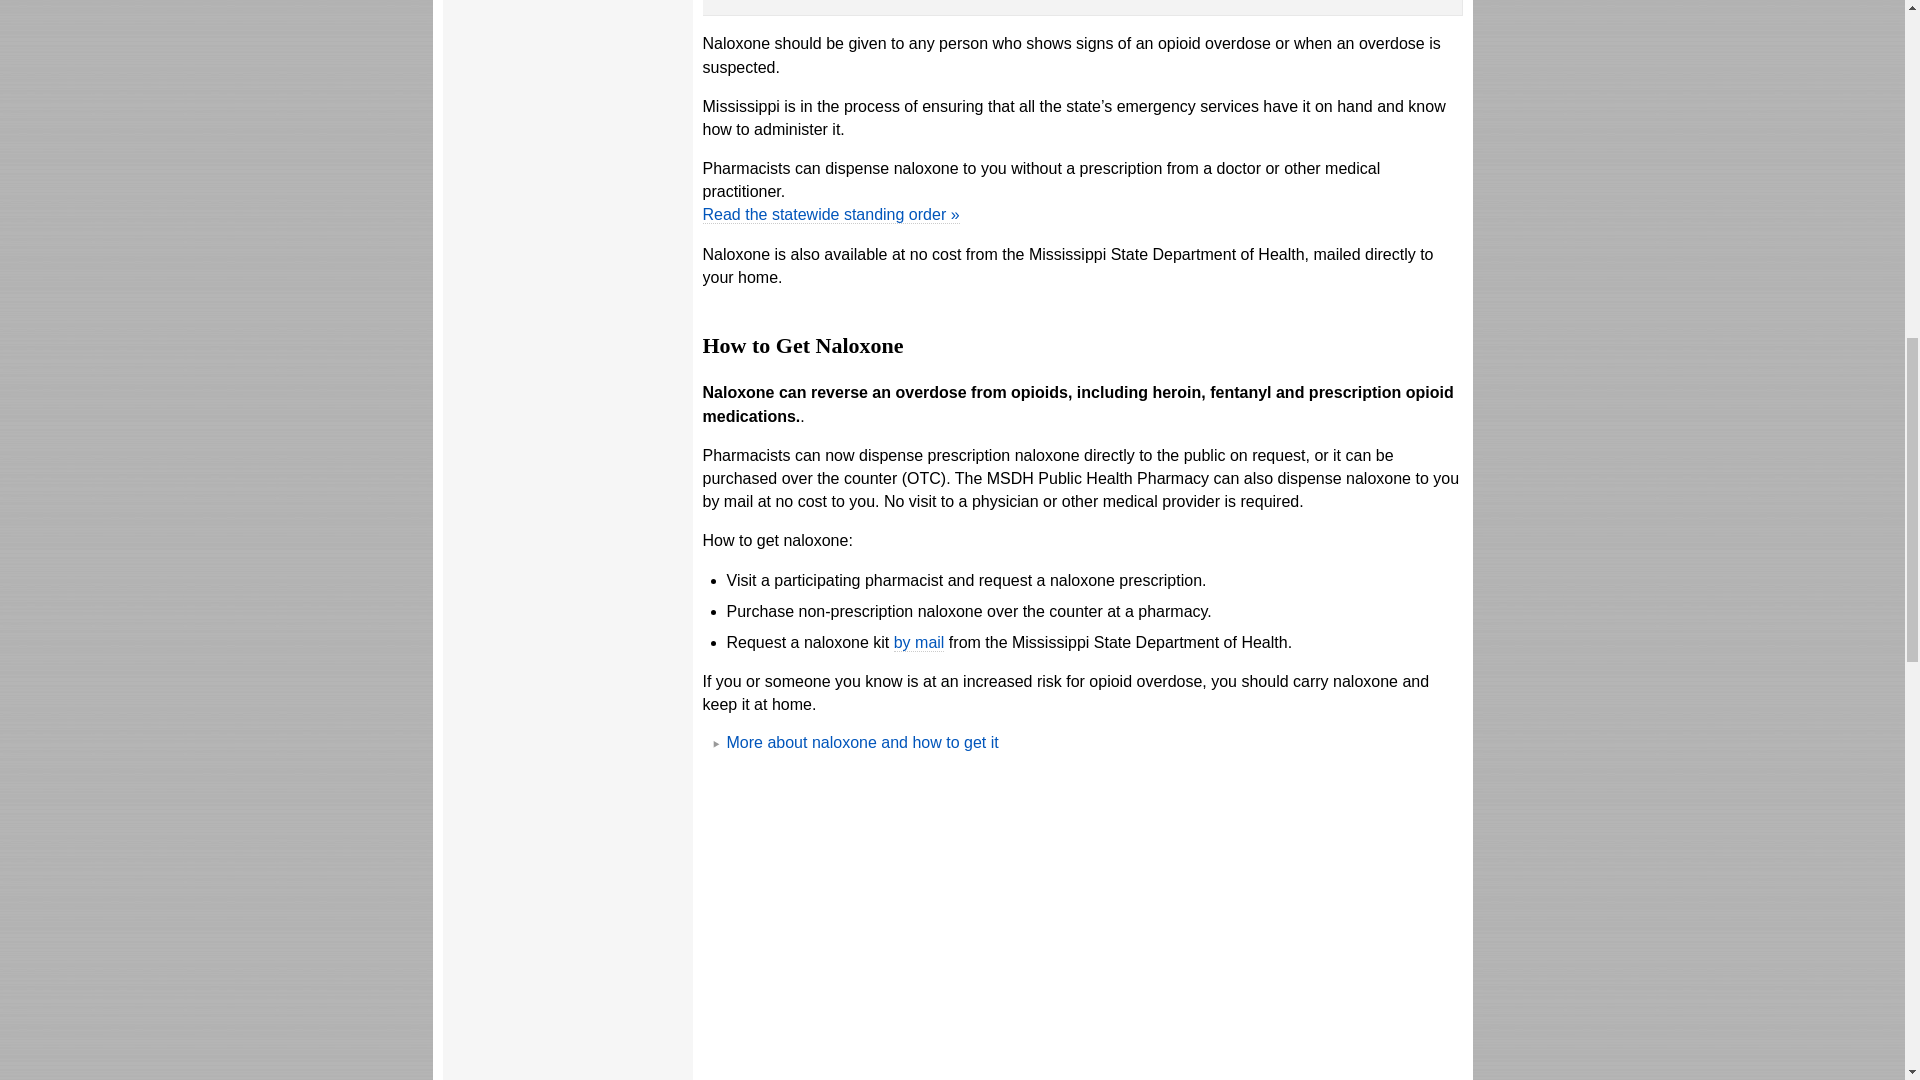 The width and height of the screenshot is (1920, 1080). What do you see at coordinates (919, 642) in the screenshot?
I see `by mail` at bounding box center [919, 642].